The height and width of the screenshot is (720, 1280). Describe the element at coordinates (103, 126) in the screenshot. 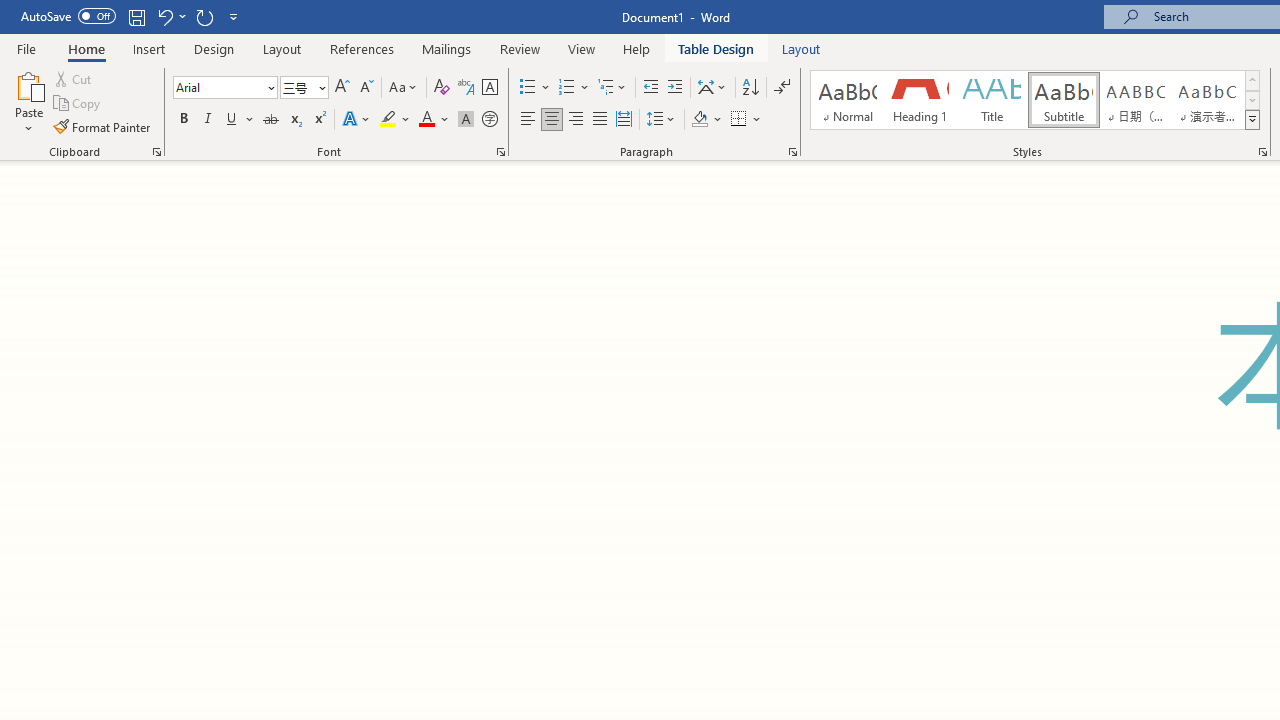

I see `Format Painter` at that location.